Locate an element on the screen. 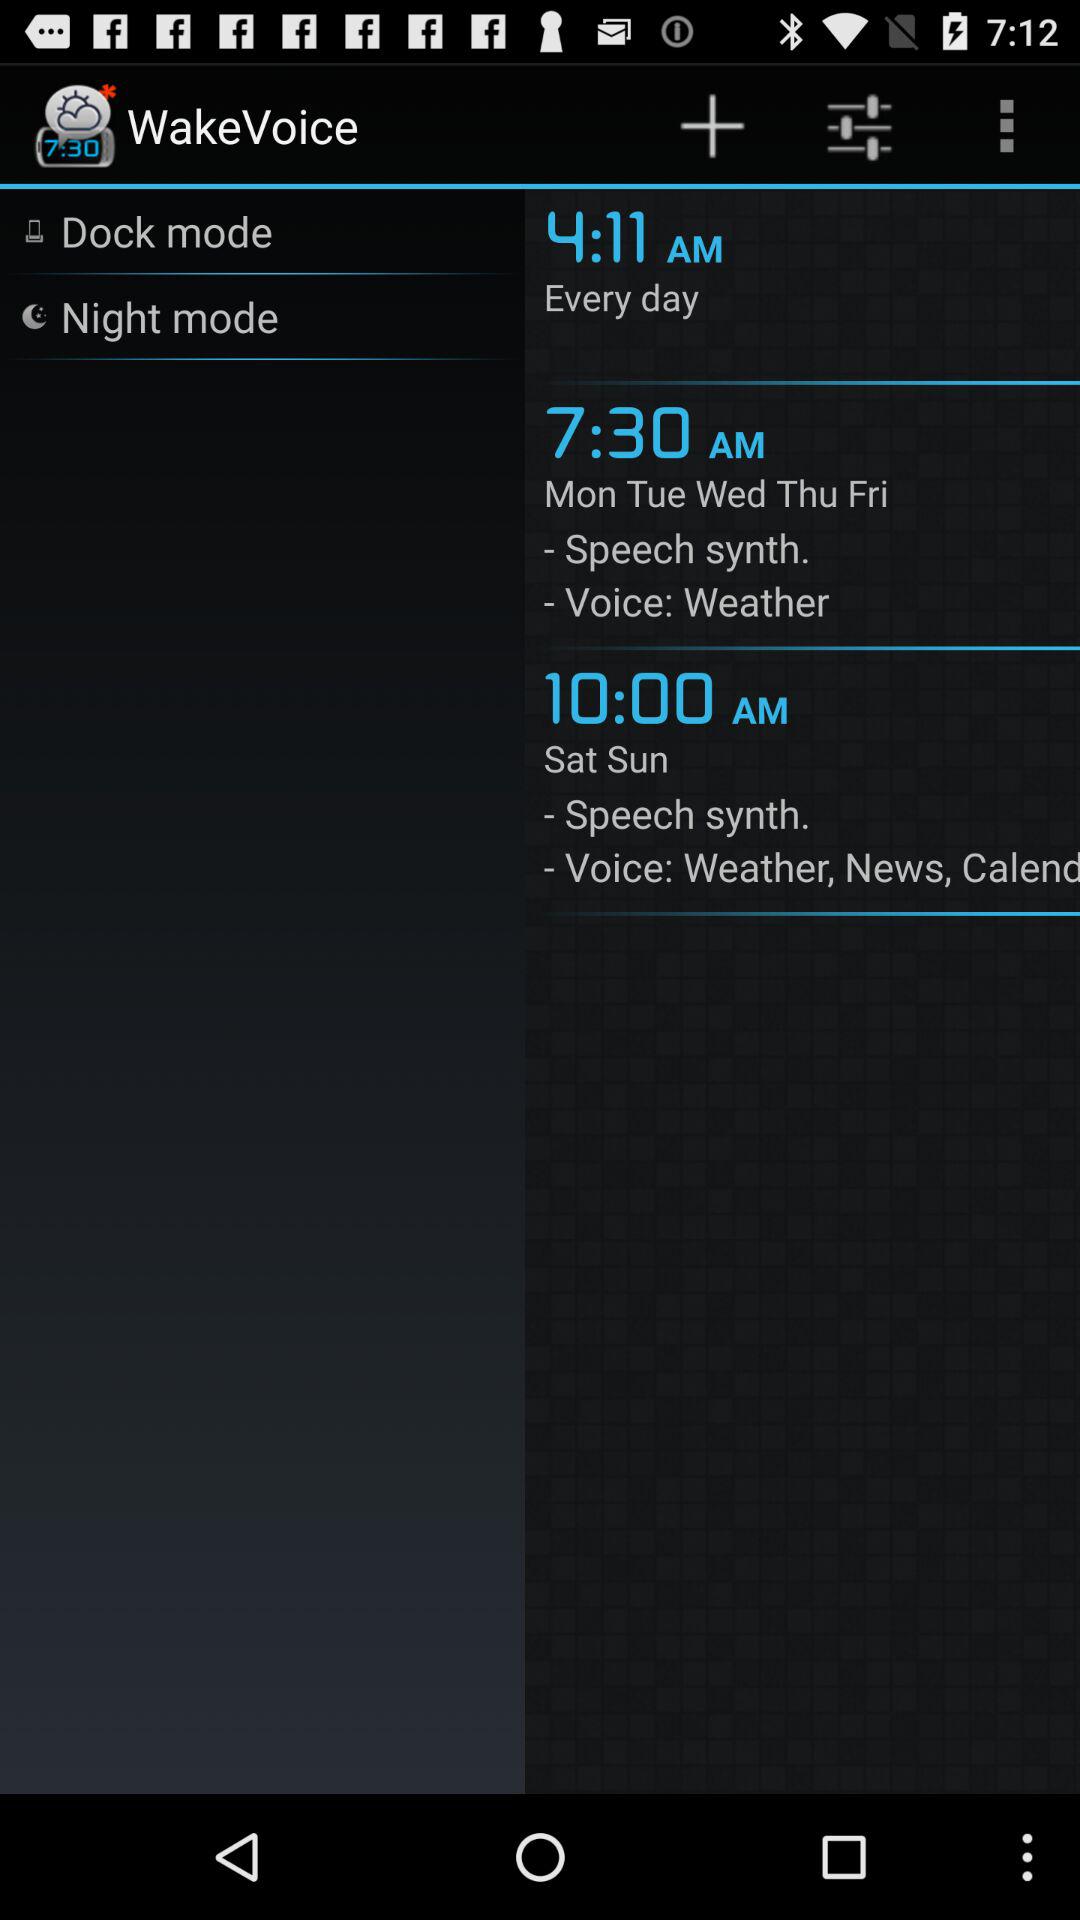 The width and height of the screenshot is (1080, 1920). swipe to sat sun app is located at coordinates (812, 762).